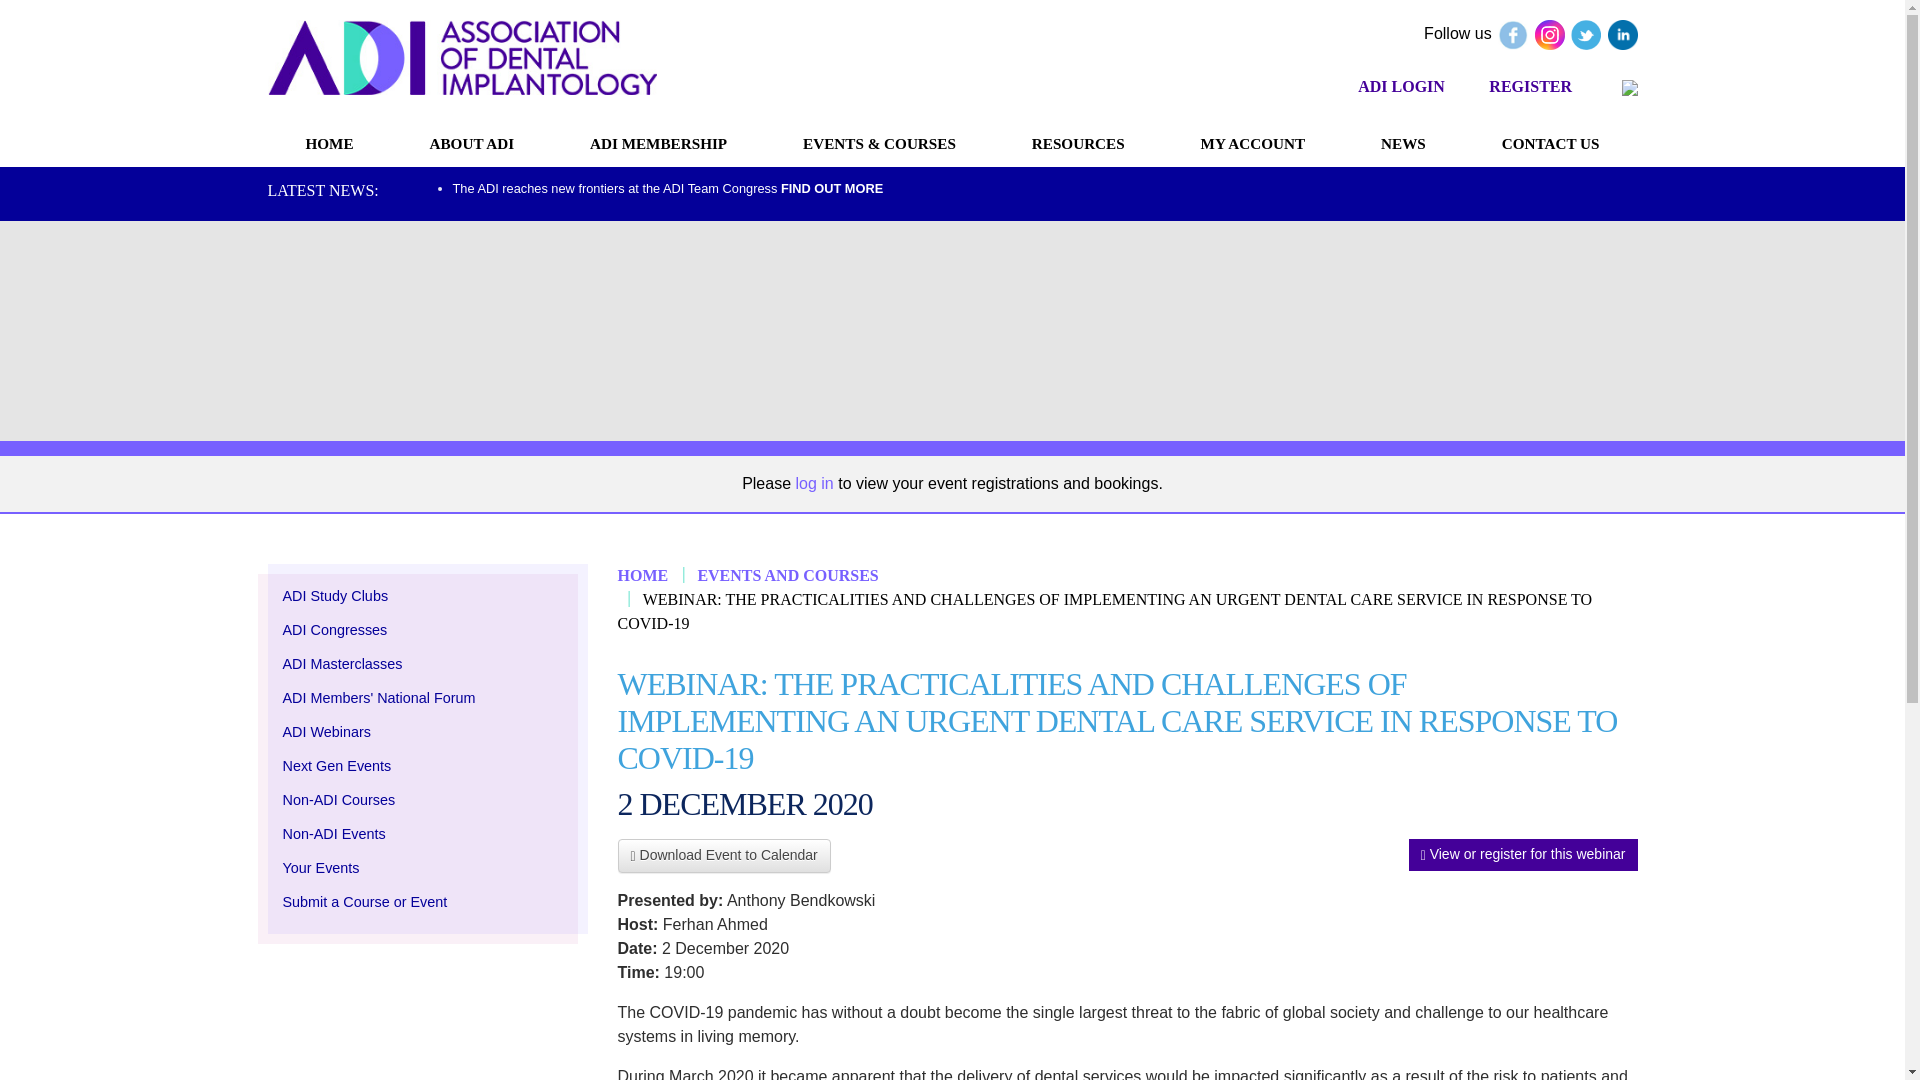  I want to click on LinkedIn, so click(1622, 34).